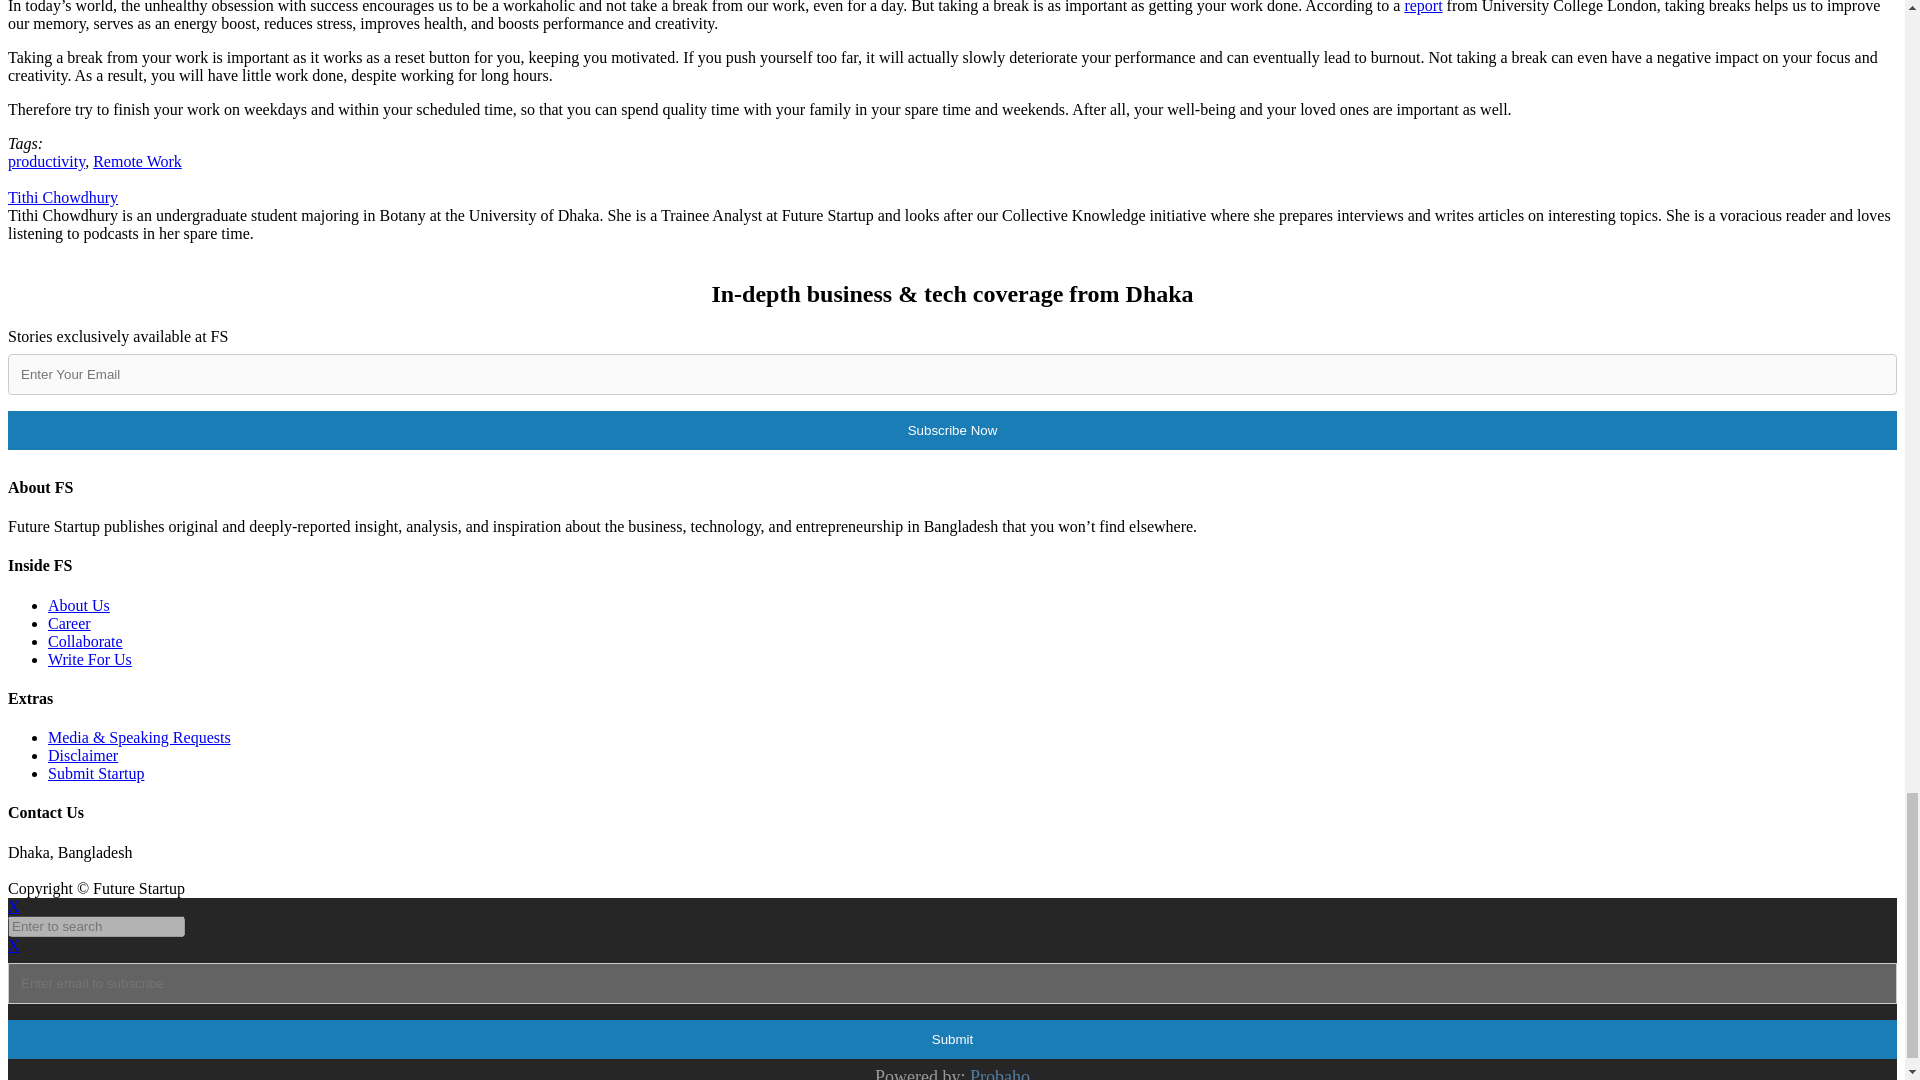 The width and height of the screenshot is (1920, 1080). What do you see at coordinates (1422, 7) in the screenshot?
I see `report` at bounding box center [1422, 7].